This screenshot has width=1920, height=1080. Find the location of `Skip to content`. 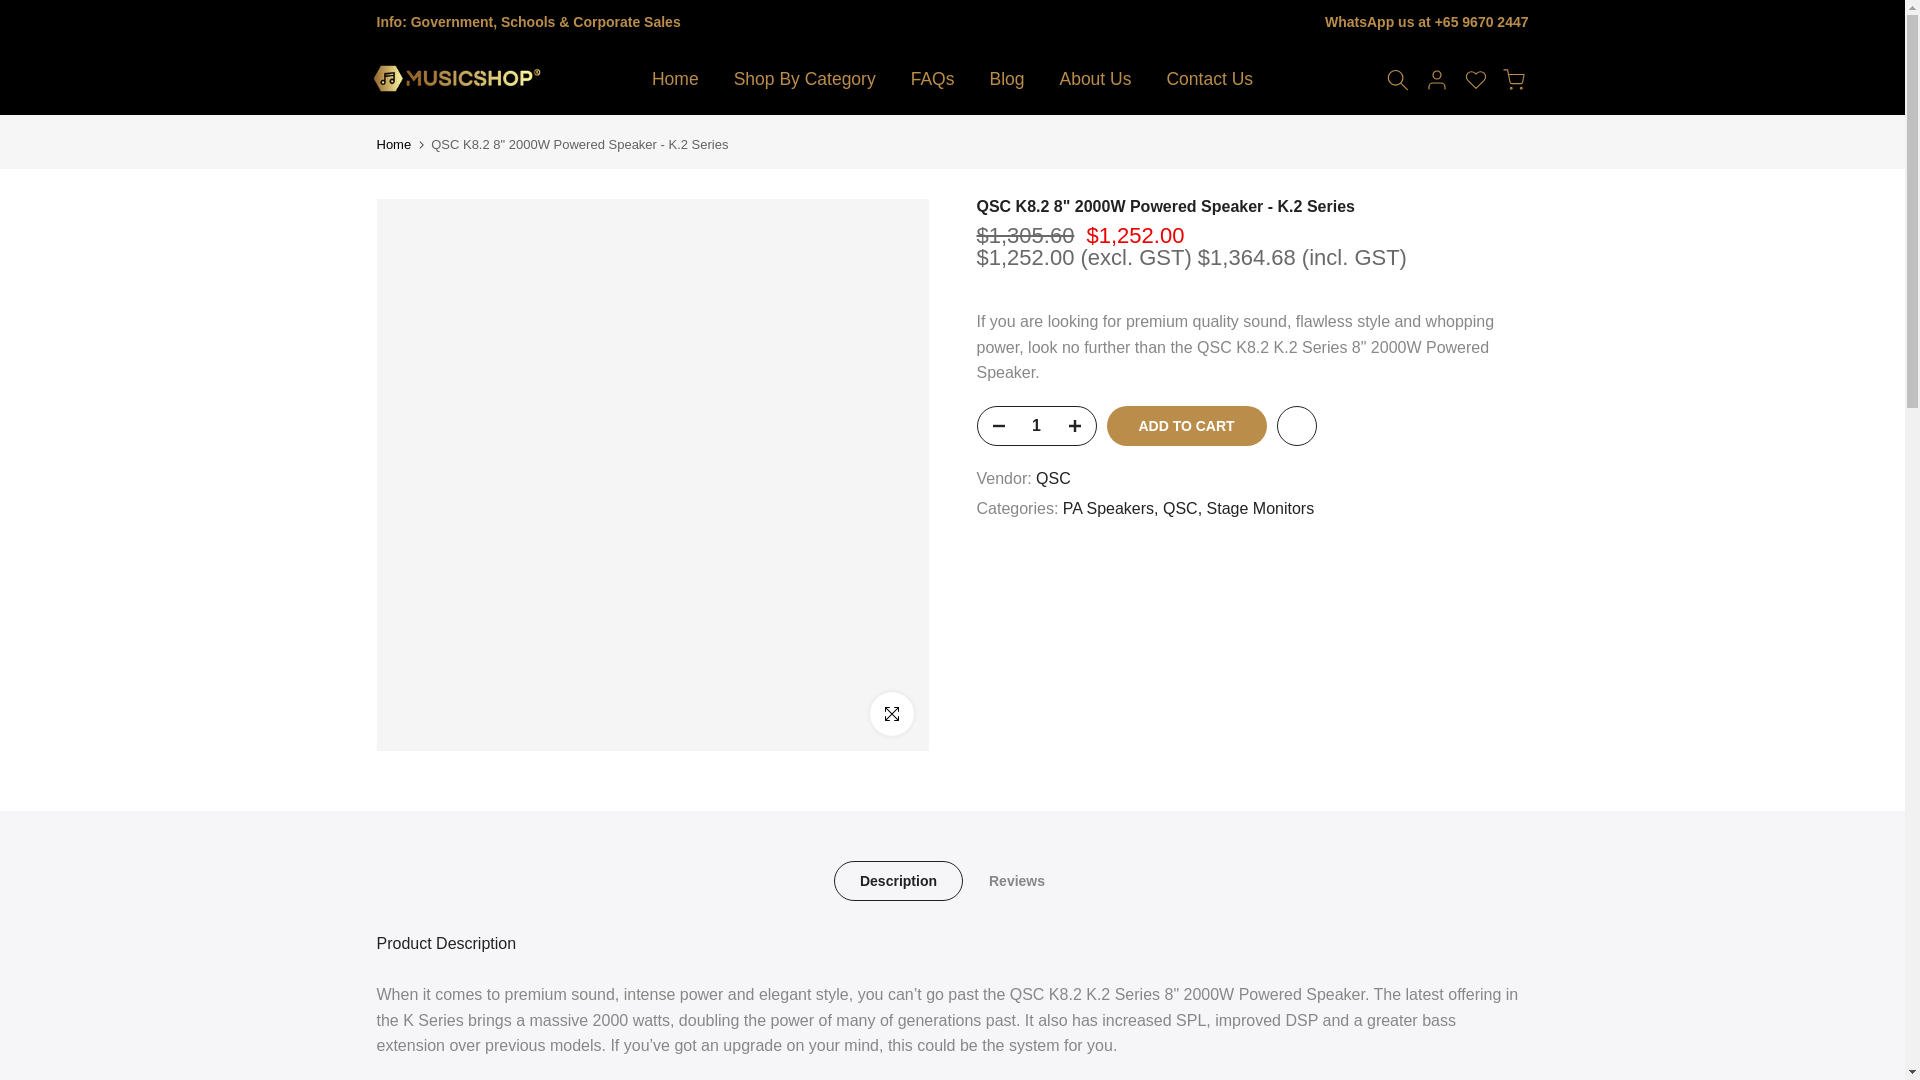

Skip to content is located at coordinates (14, 10).